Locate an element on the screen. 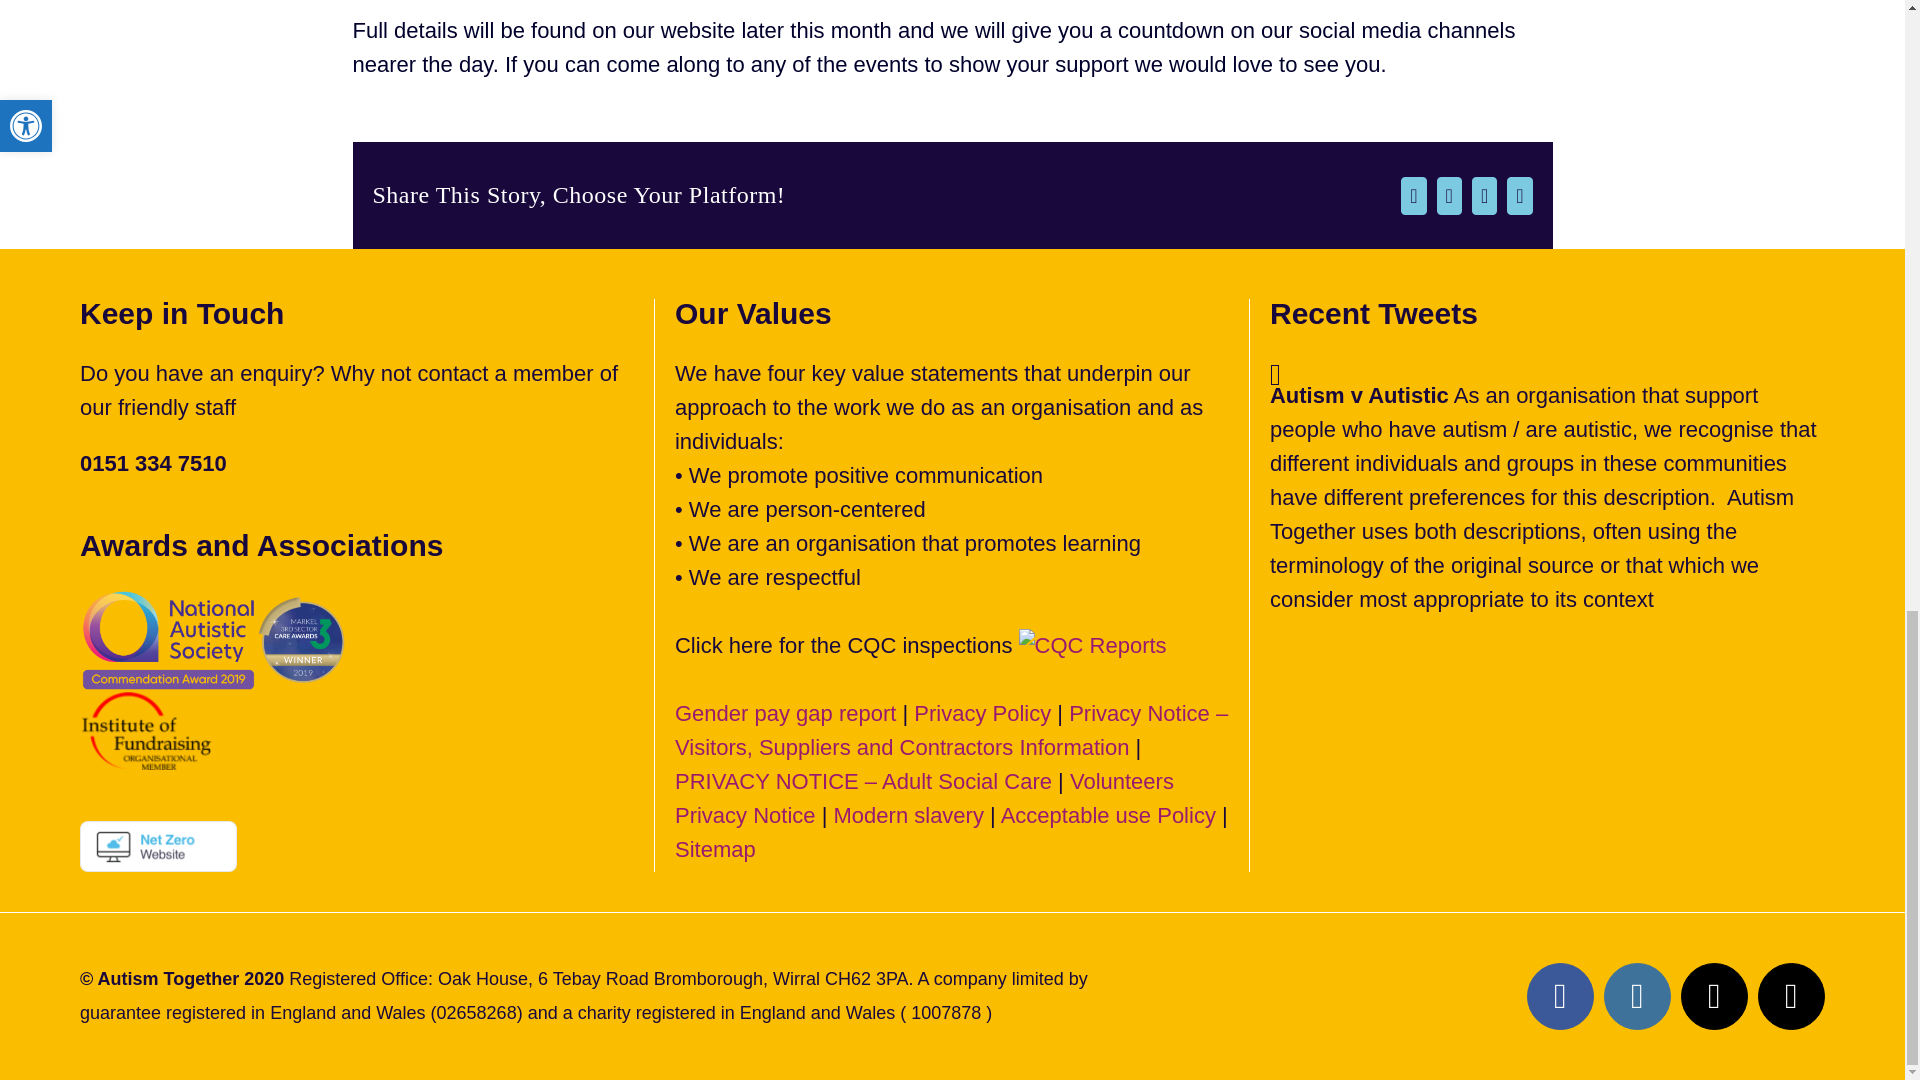  X is located at coordinates (1714, 996).